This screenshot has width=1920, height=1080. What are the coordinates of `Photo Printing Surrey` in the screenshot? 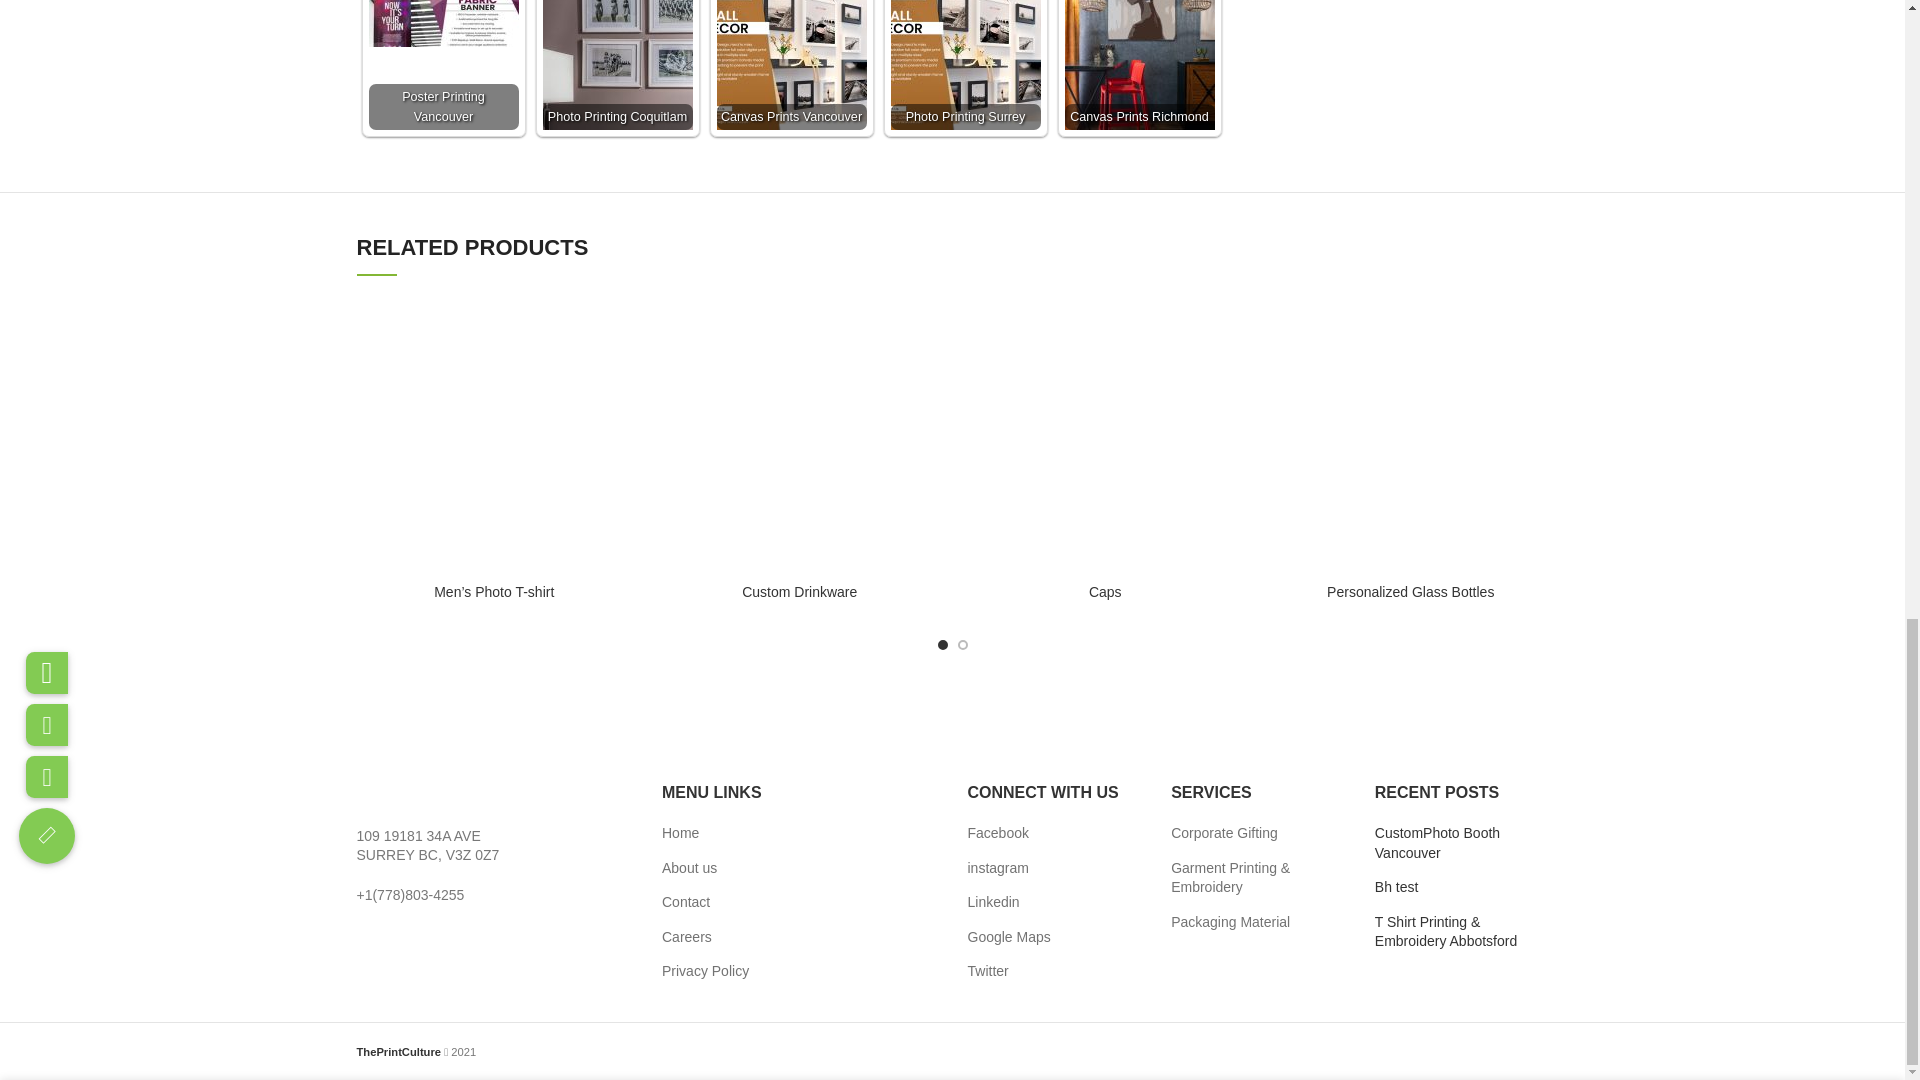 It's located at (965, 64).